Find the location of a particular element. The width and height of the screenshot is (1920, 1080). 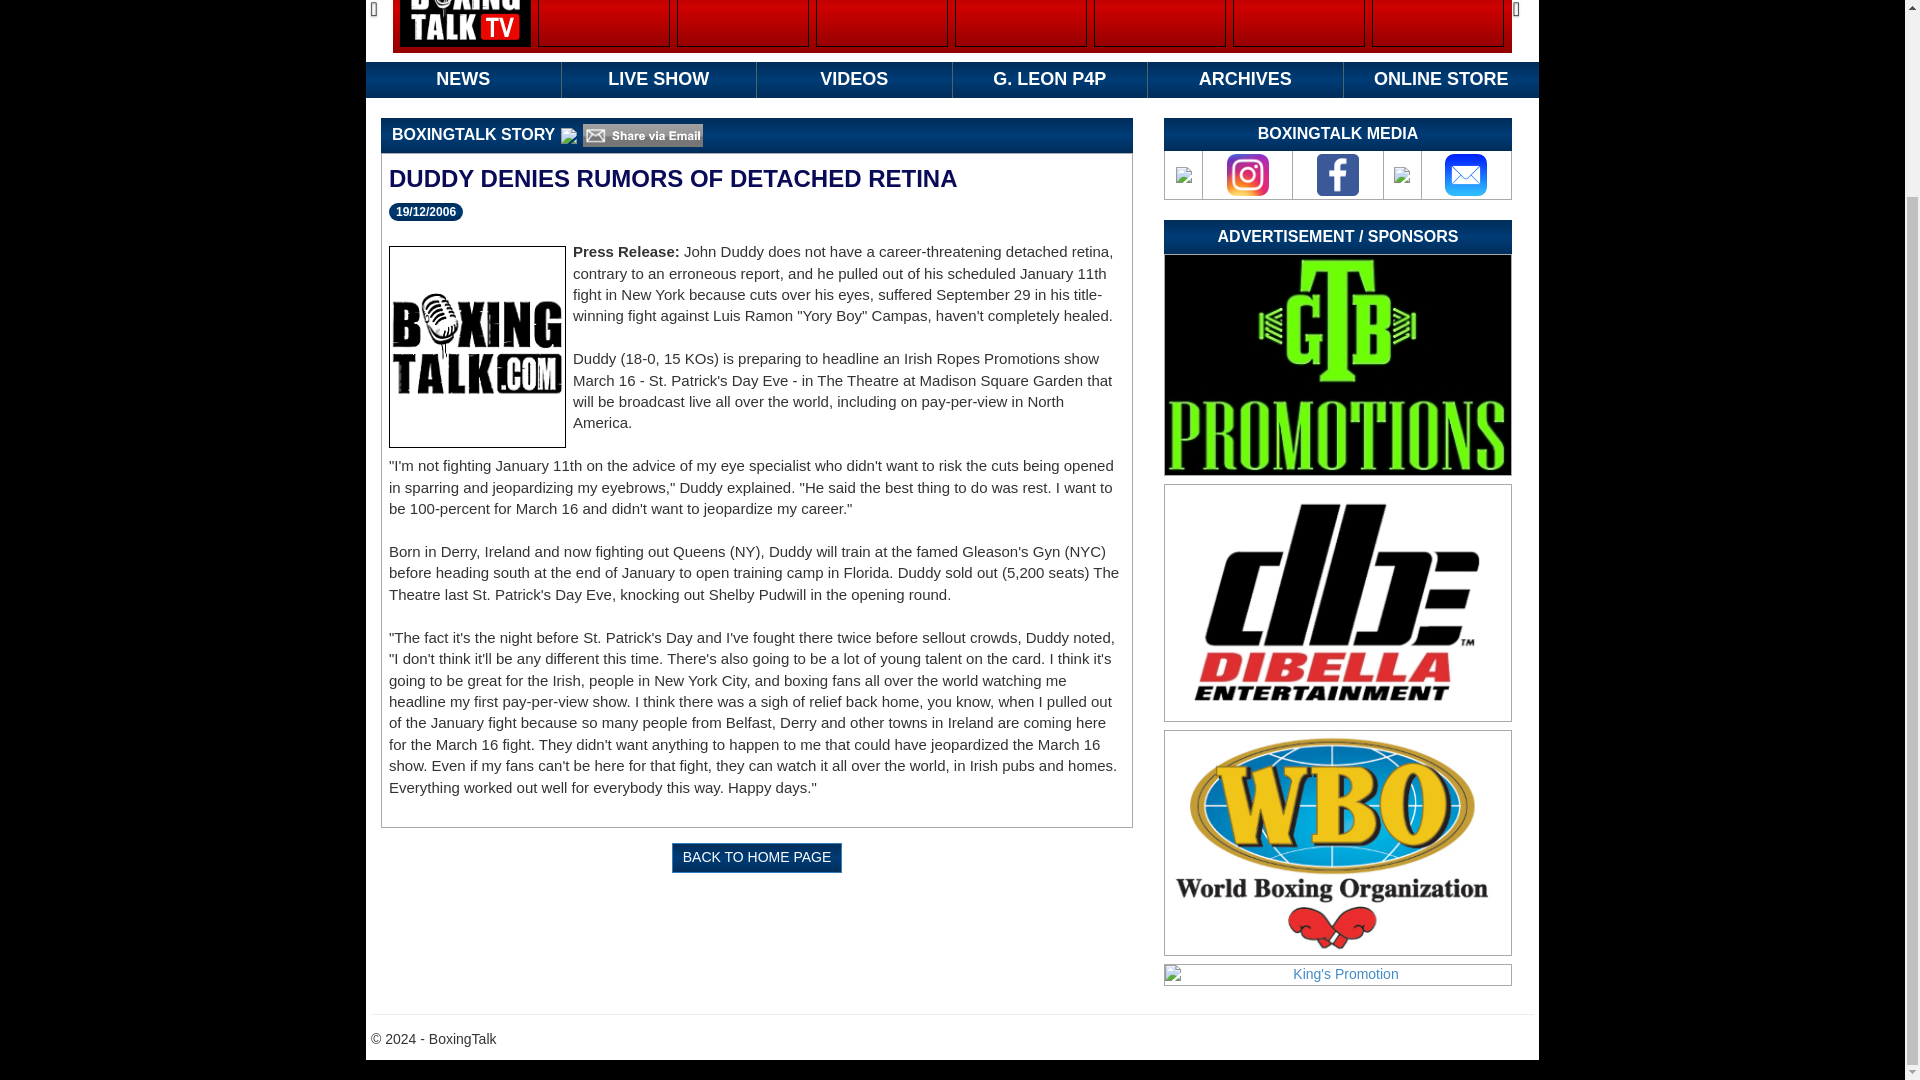

Dibella Entertainment is located at coordinates (1338, 602).